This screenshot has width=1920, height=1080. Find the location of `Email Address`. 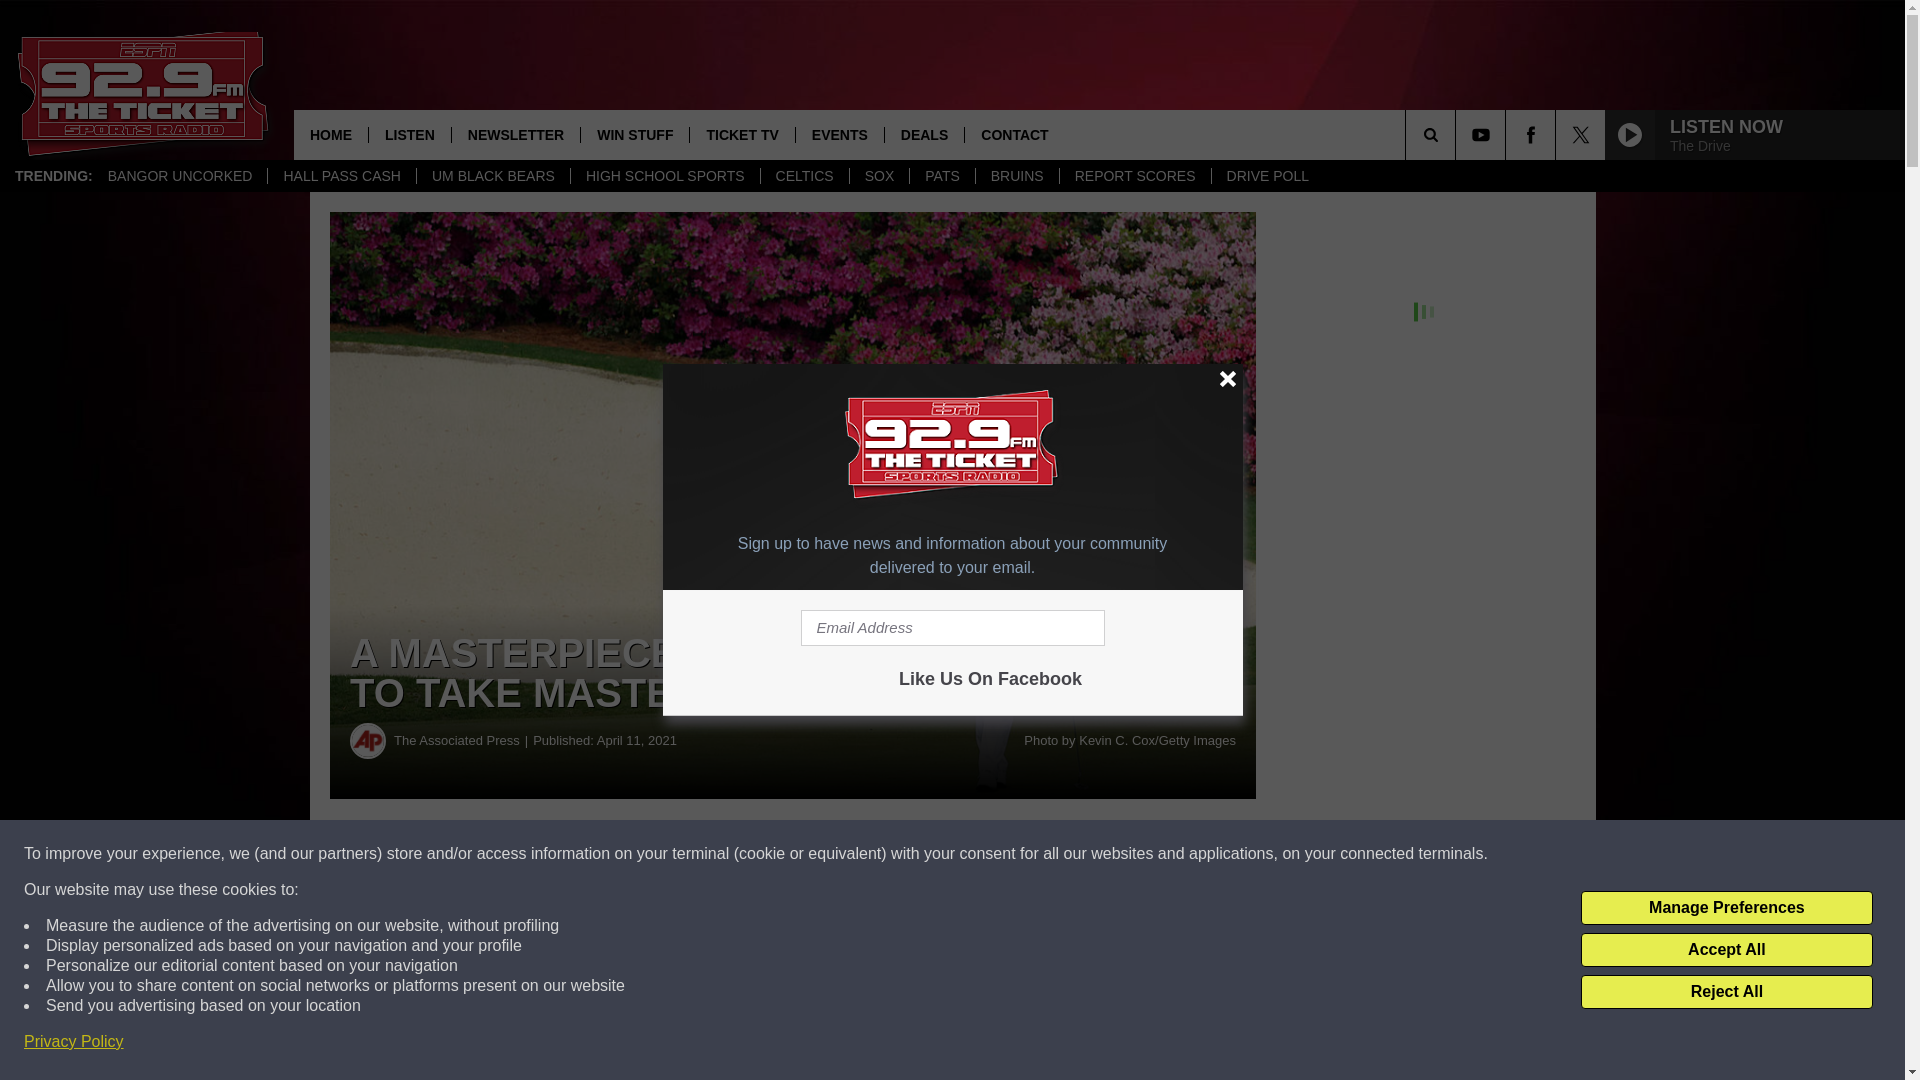

Email Address is located at coordinates (952, 628).